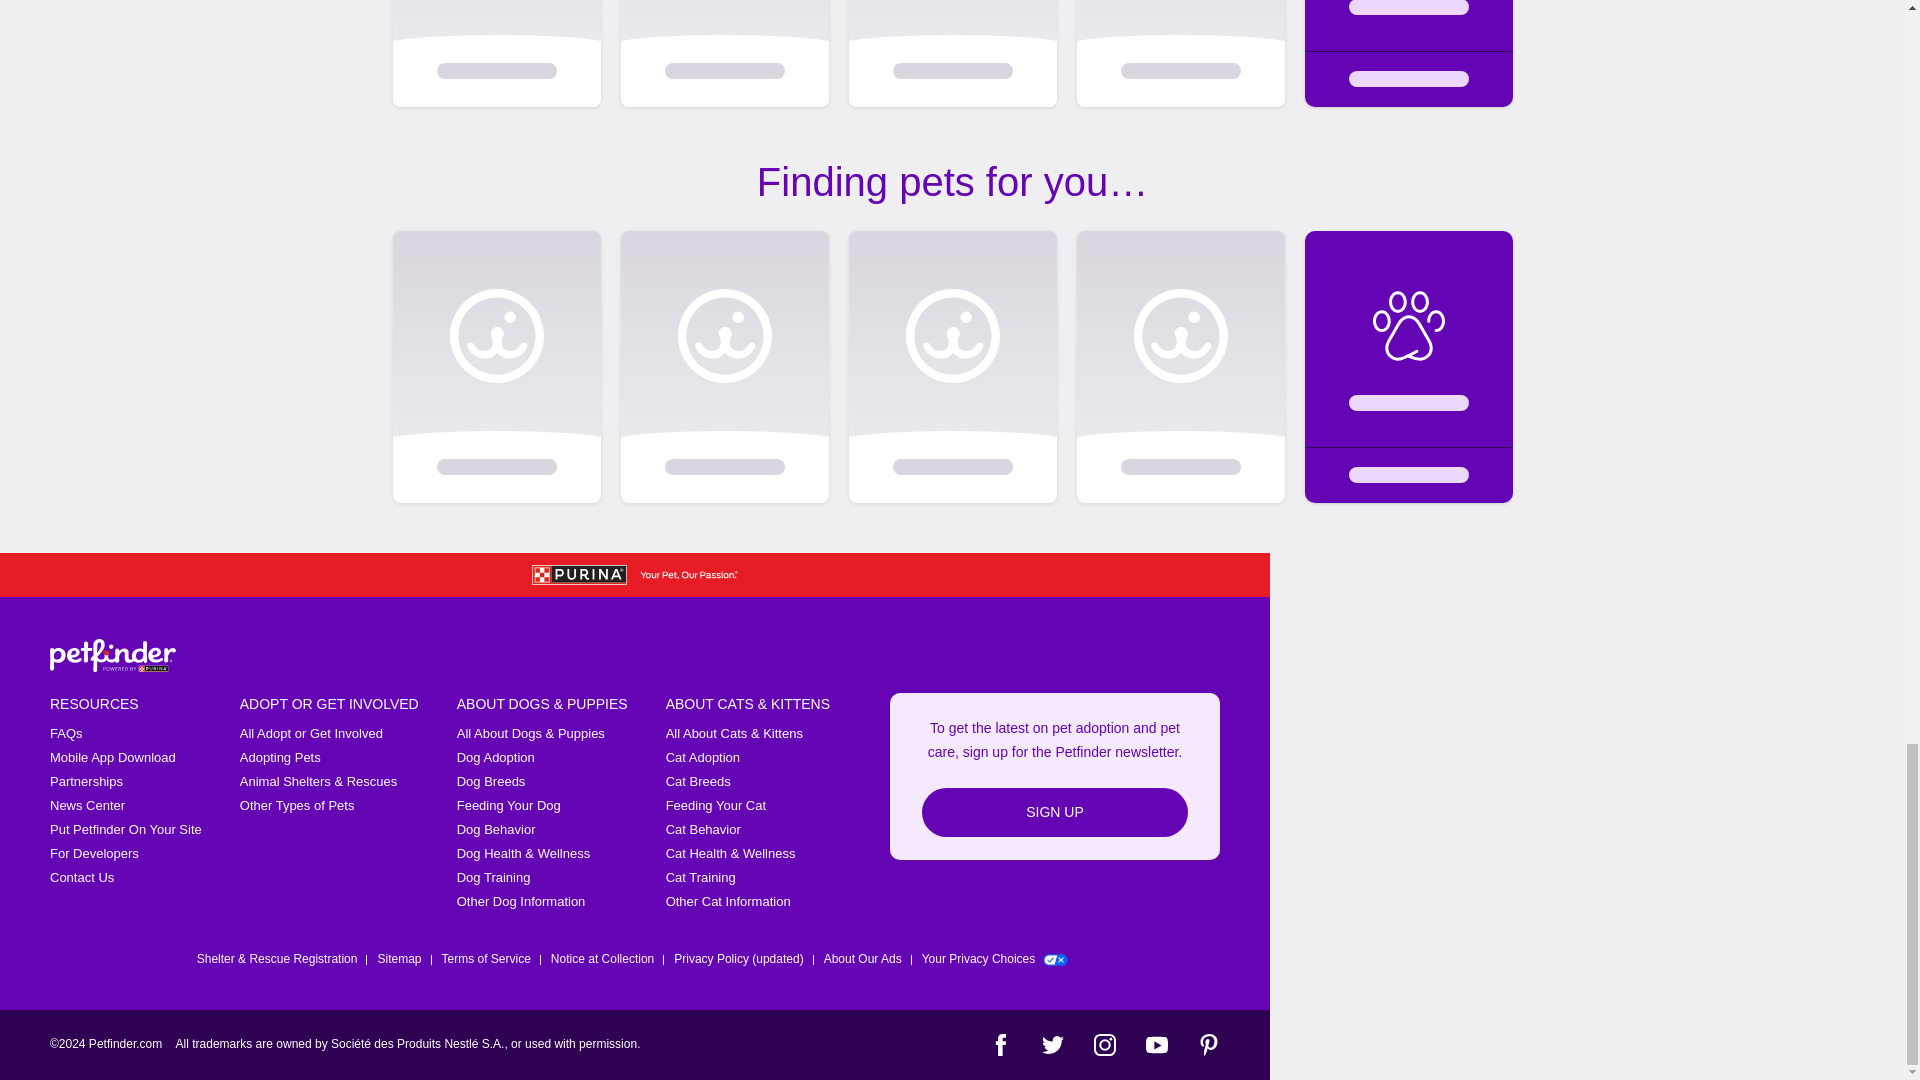  I want to click on Instagram, so click(1104, 1044).